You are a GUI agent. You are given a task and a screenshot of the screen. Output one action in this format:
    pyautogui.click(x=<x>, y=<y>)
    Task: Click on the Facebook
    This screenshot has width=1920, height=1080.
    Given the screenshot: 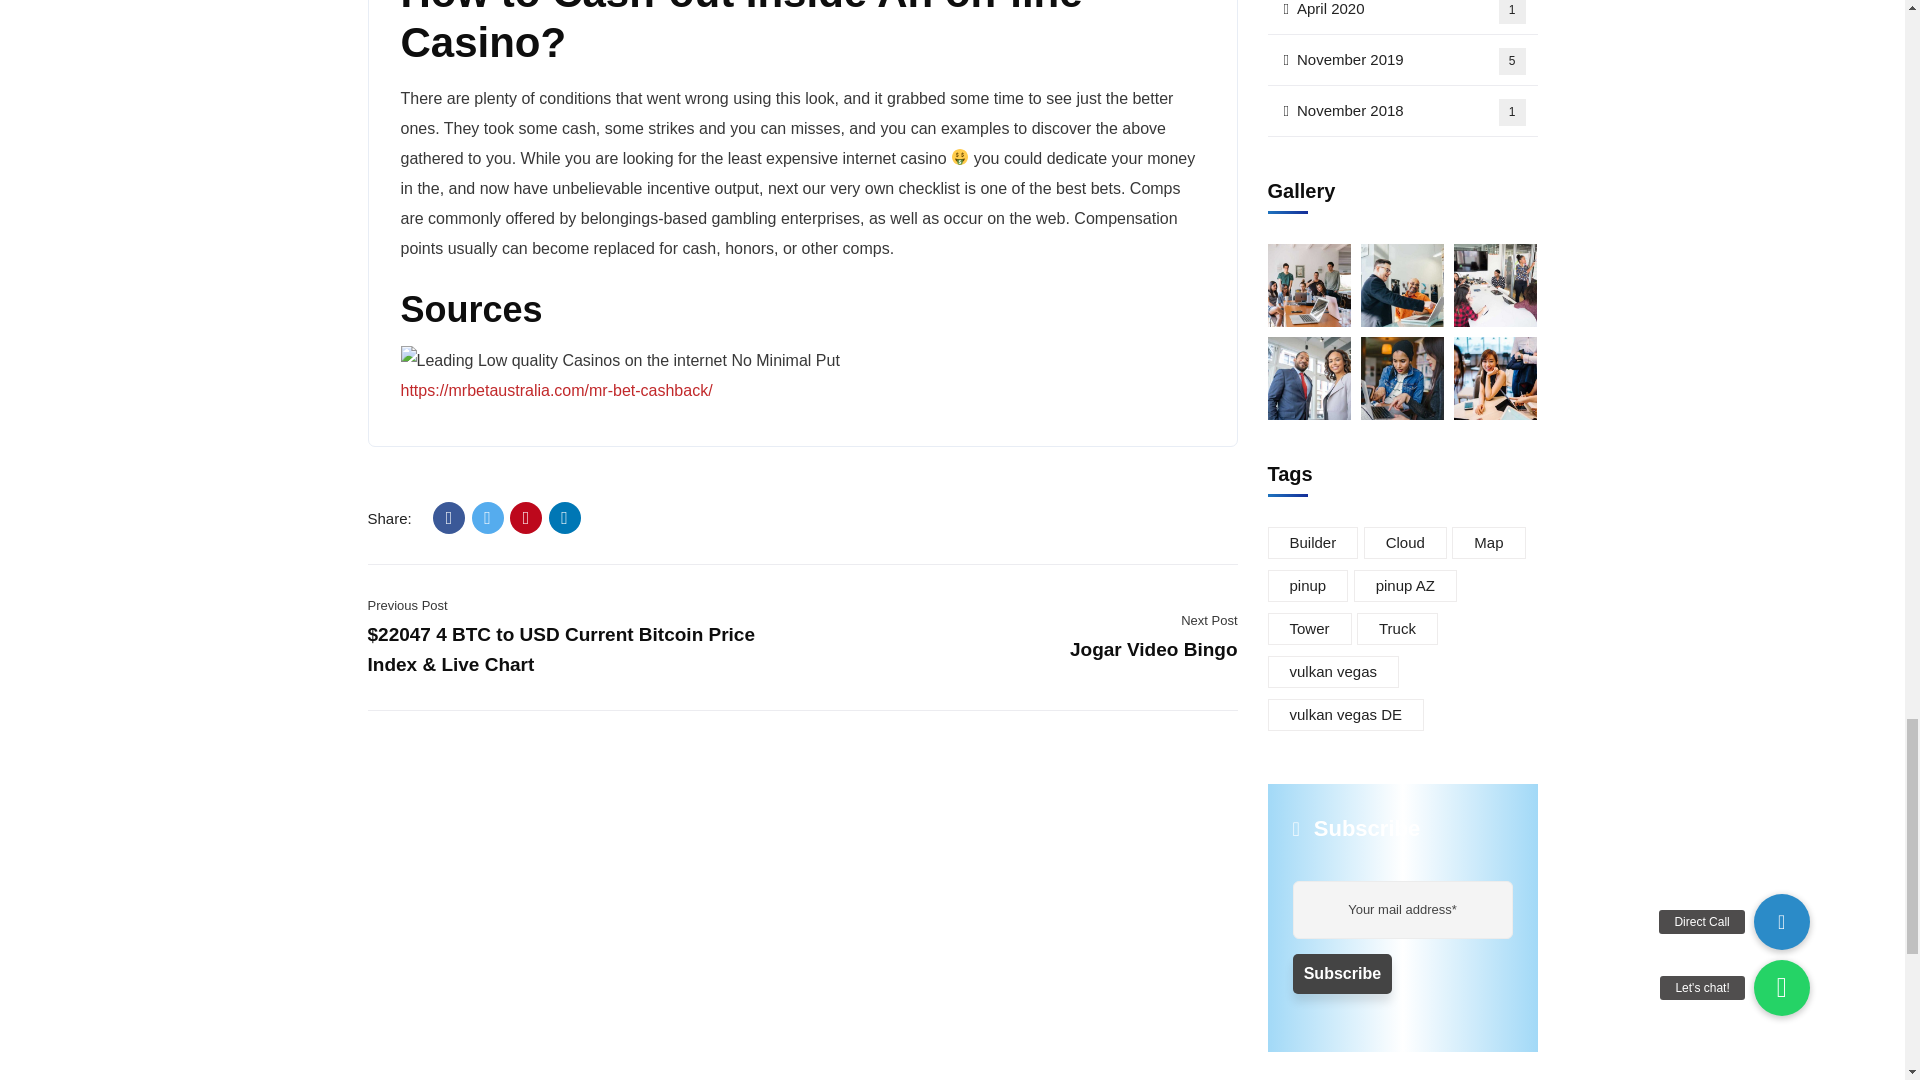 What is the action you would take?
    pyautogui.click(x=448, y=518)
    